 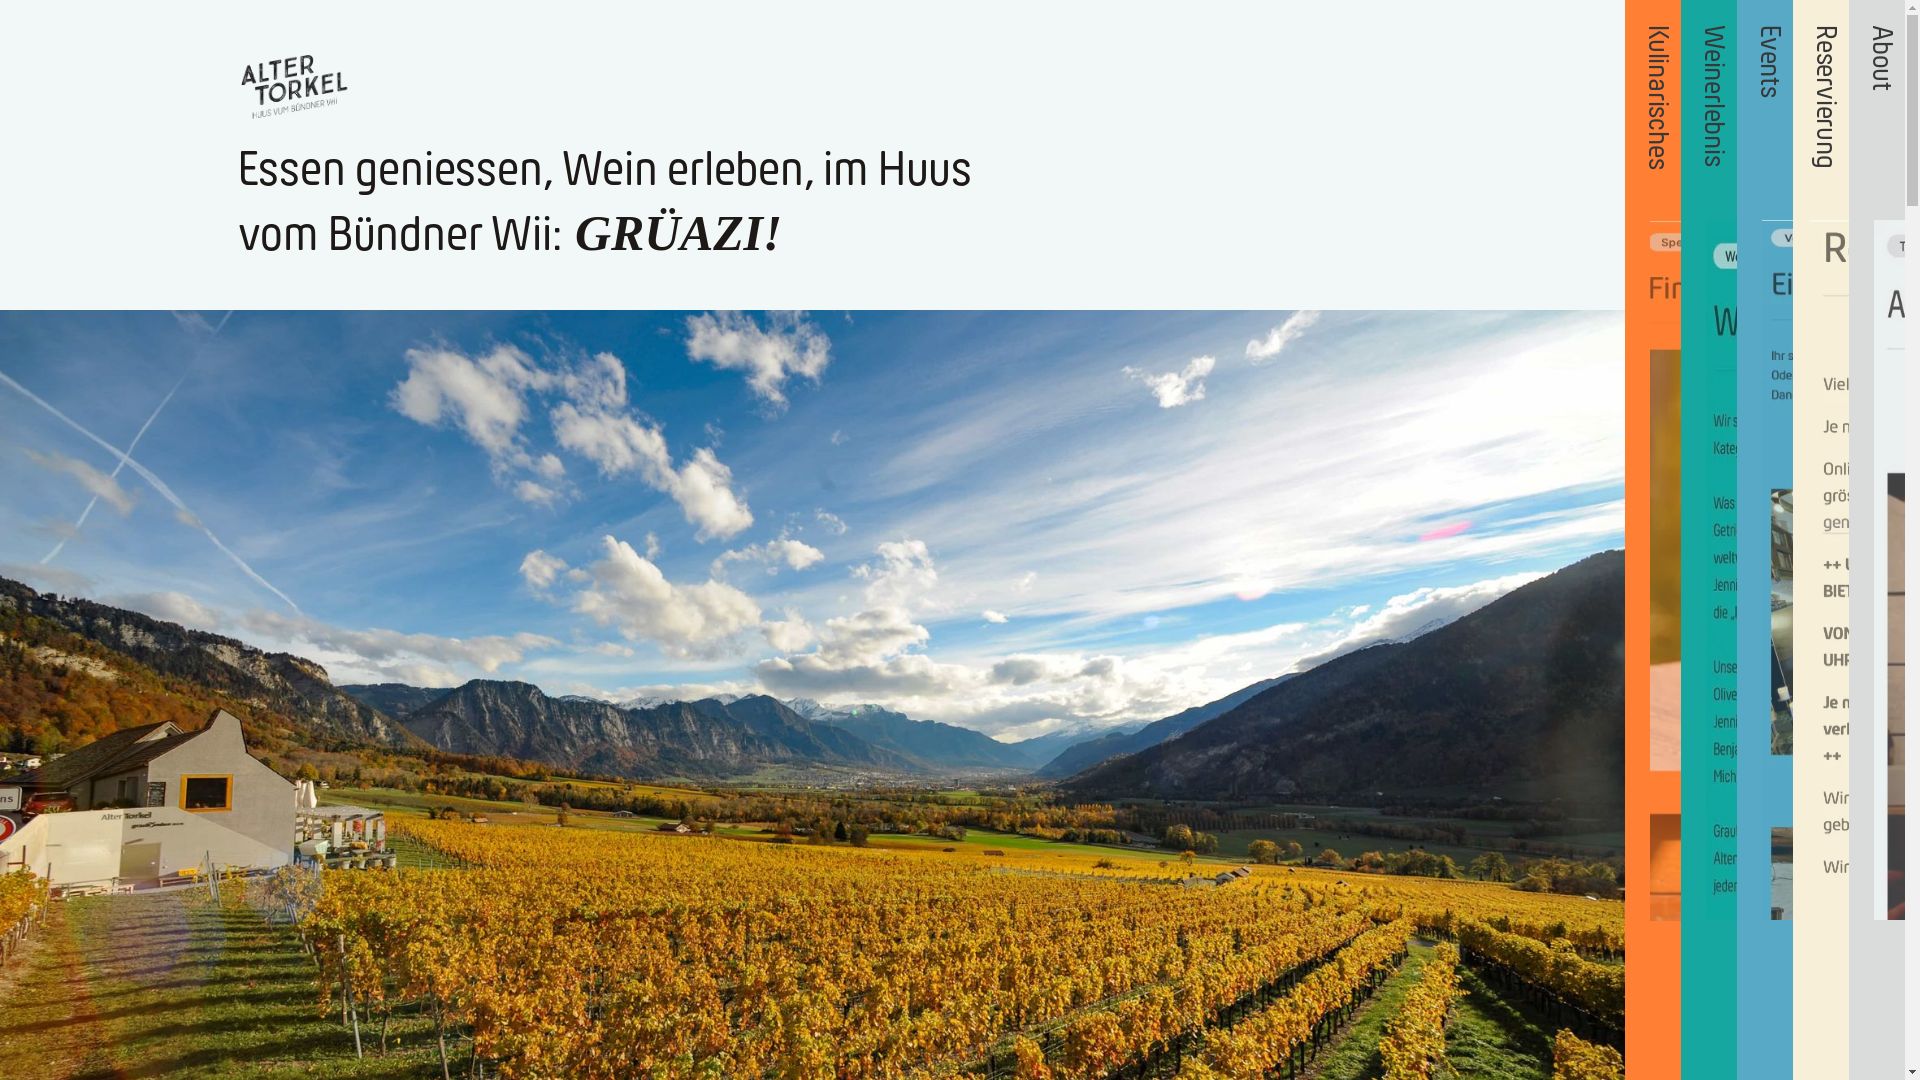 What do you see at coordinates (297, 170) in the screenshot?
I see `Essen` at bounding box center [297, 170].